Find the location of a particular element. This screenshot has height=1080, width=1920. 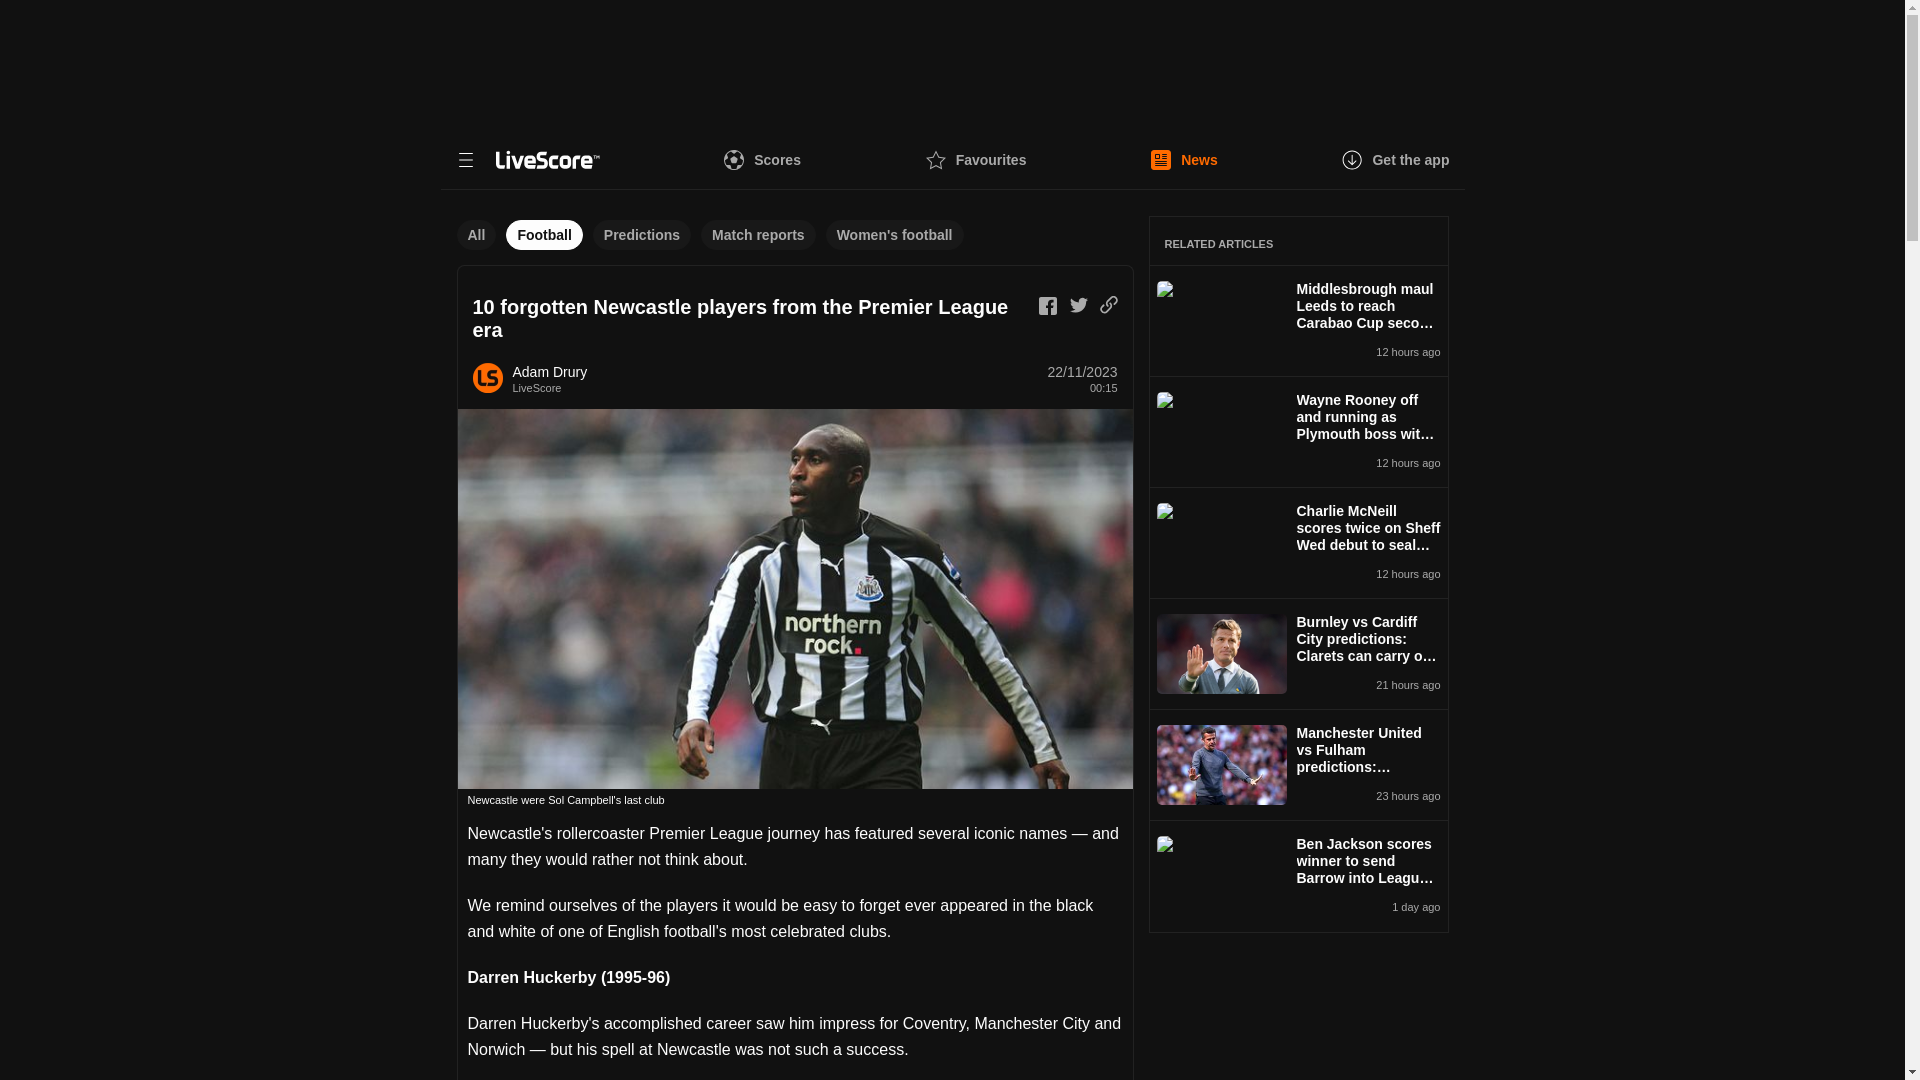

All is located at coordinates (476, 234).